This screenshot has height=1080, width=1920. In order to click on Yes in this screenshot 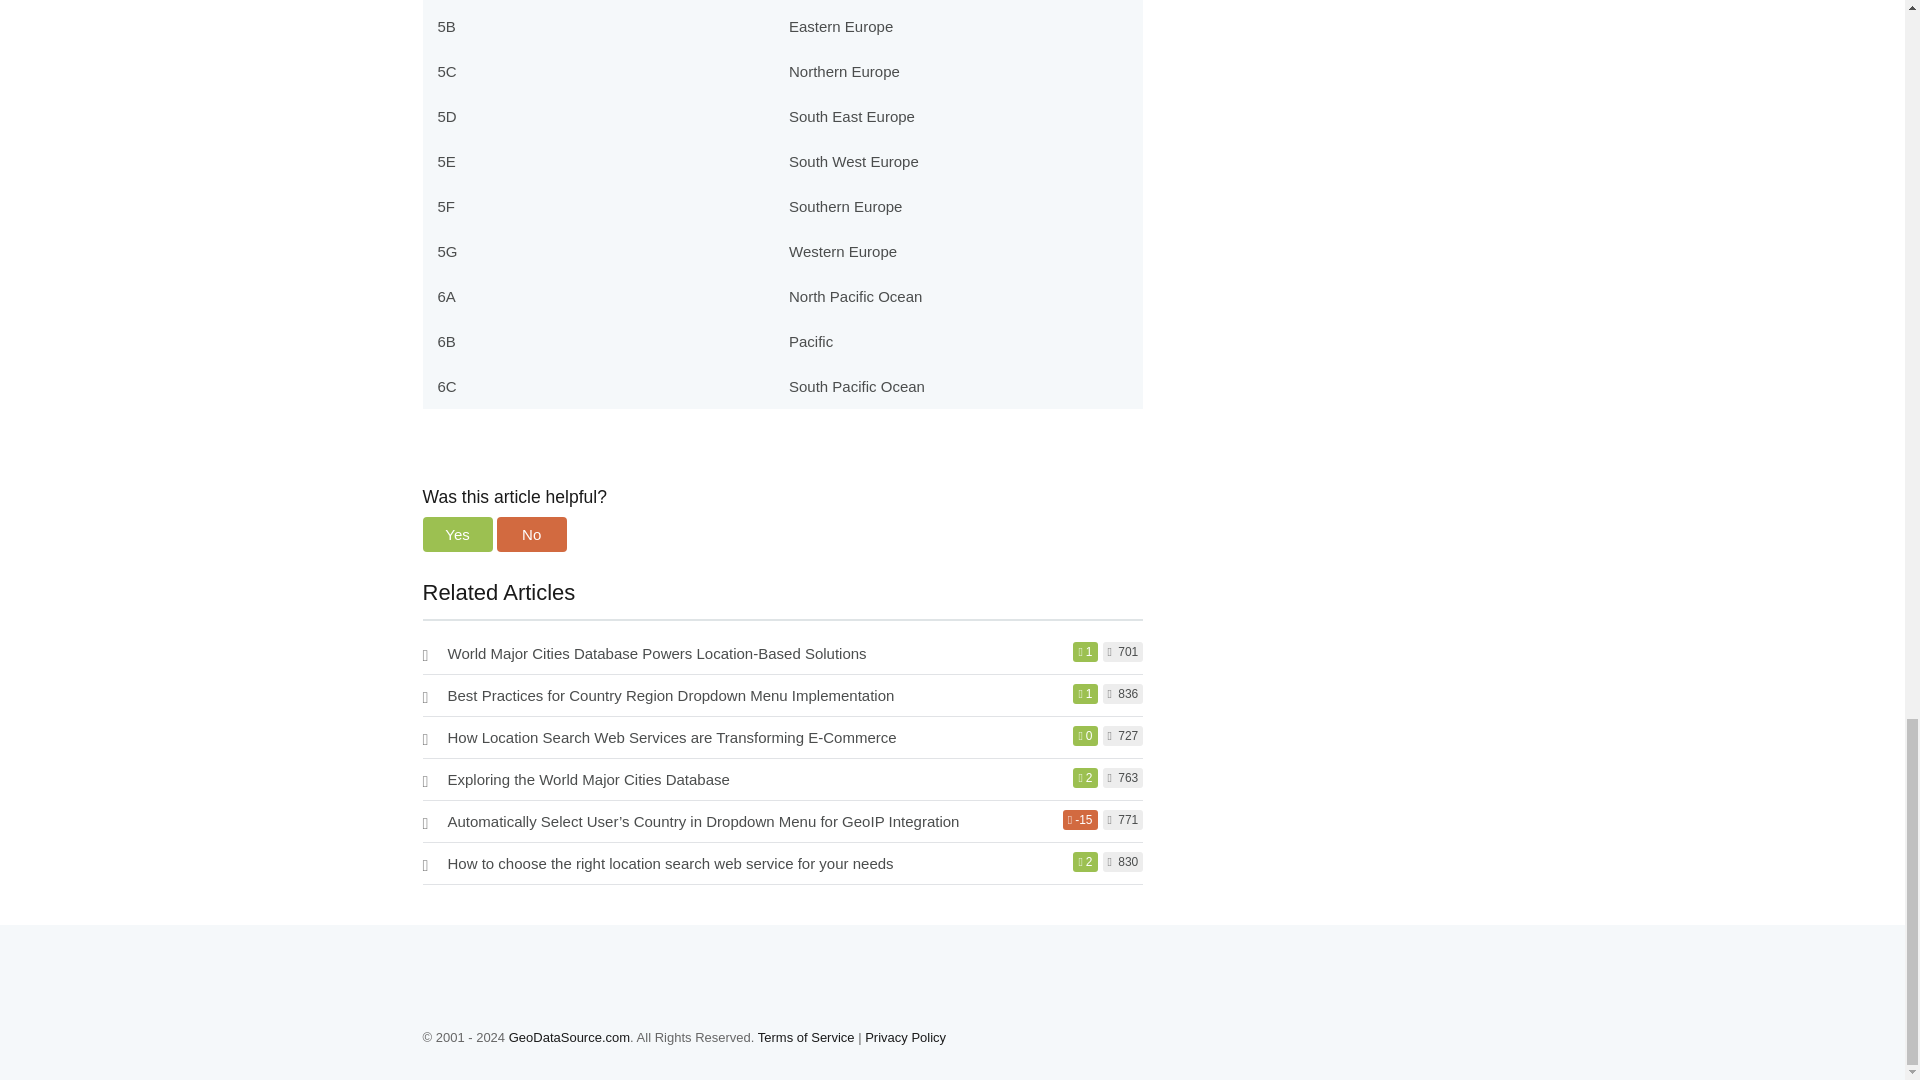, I will do `click(456, 534)`.